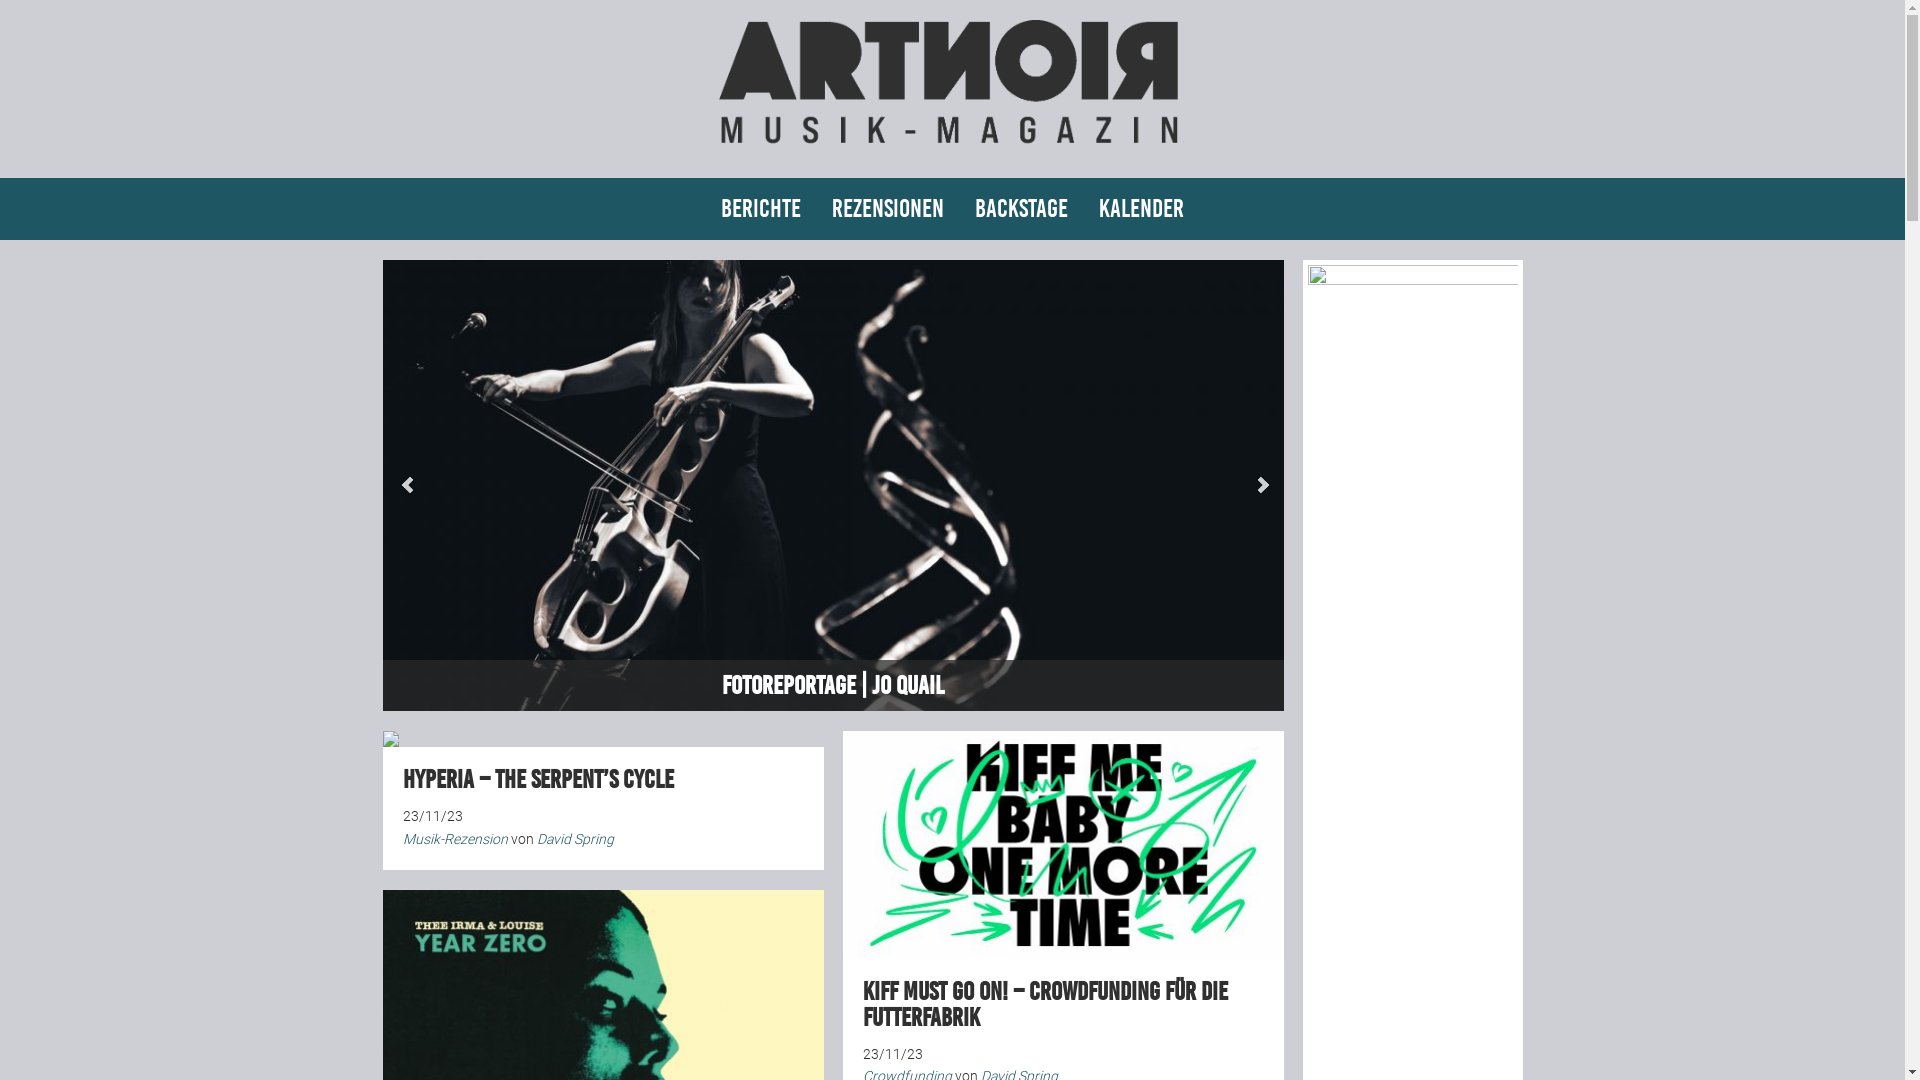 The width and height of the screenshot is (1920, 1080). I want to click on David Spring, so click(574, 839).